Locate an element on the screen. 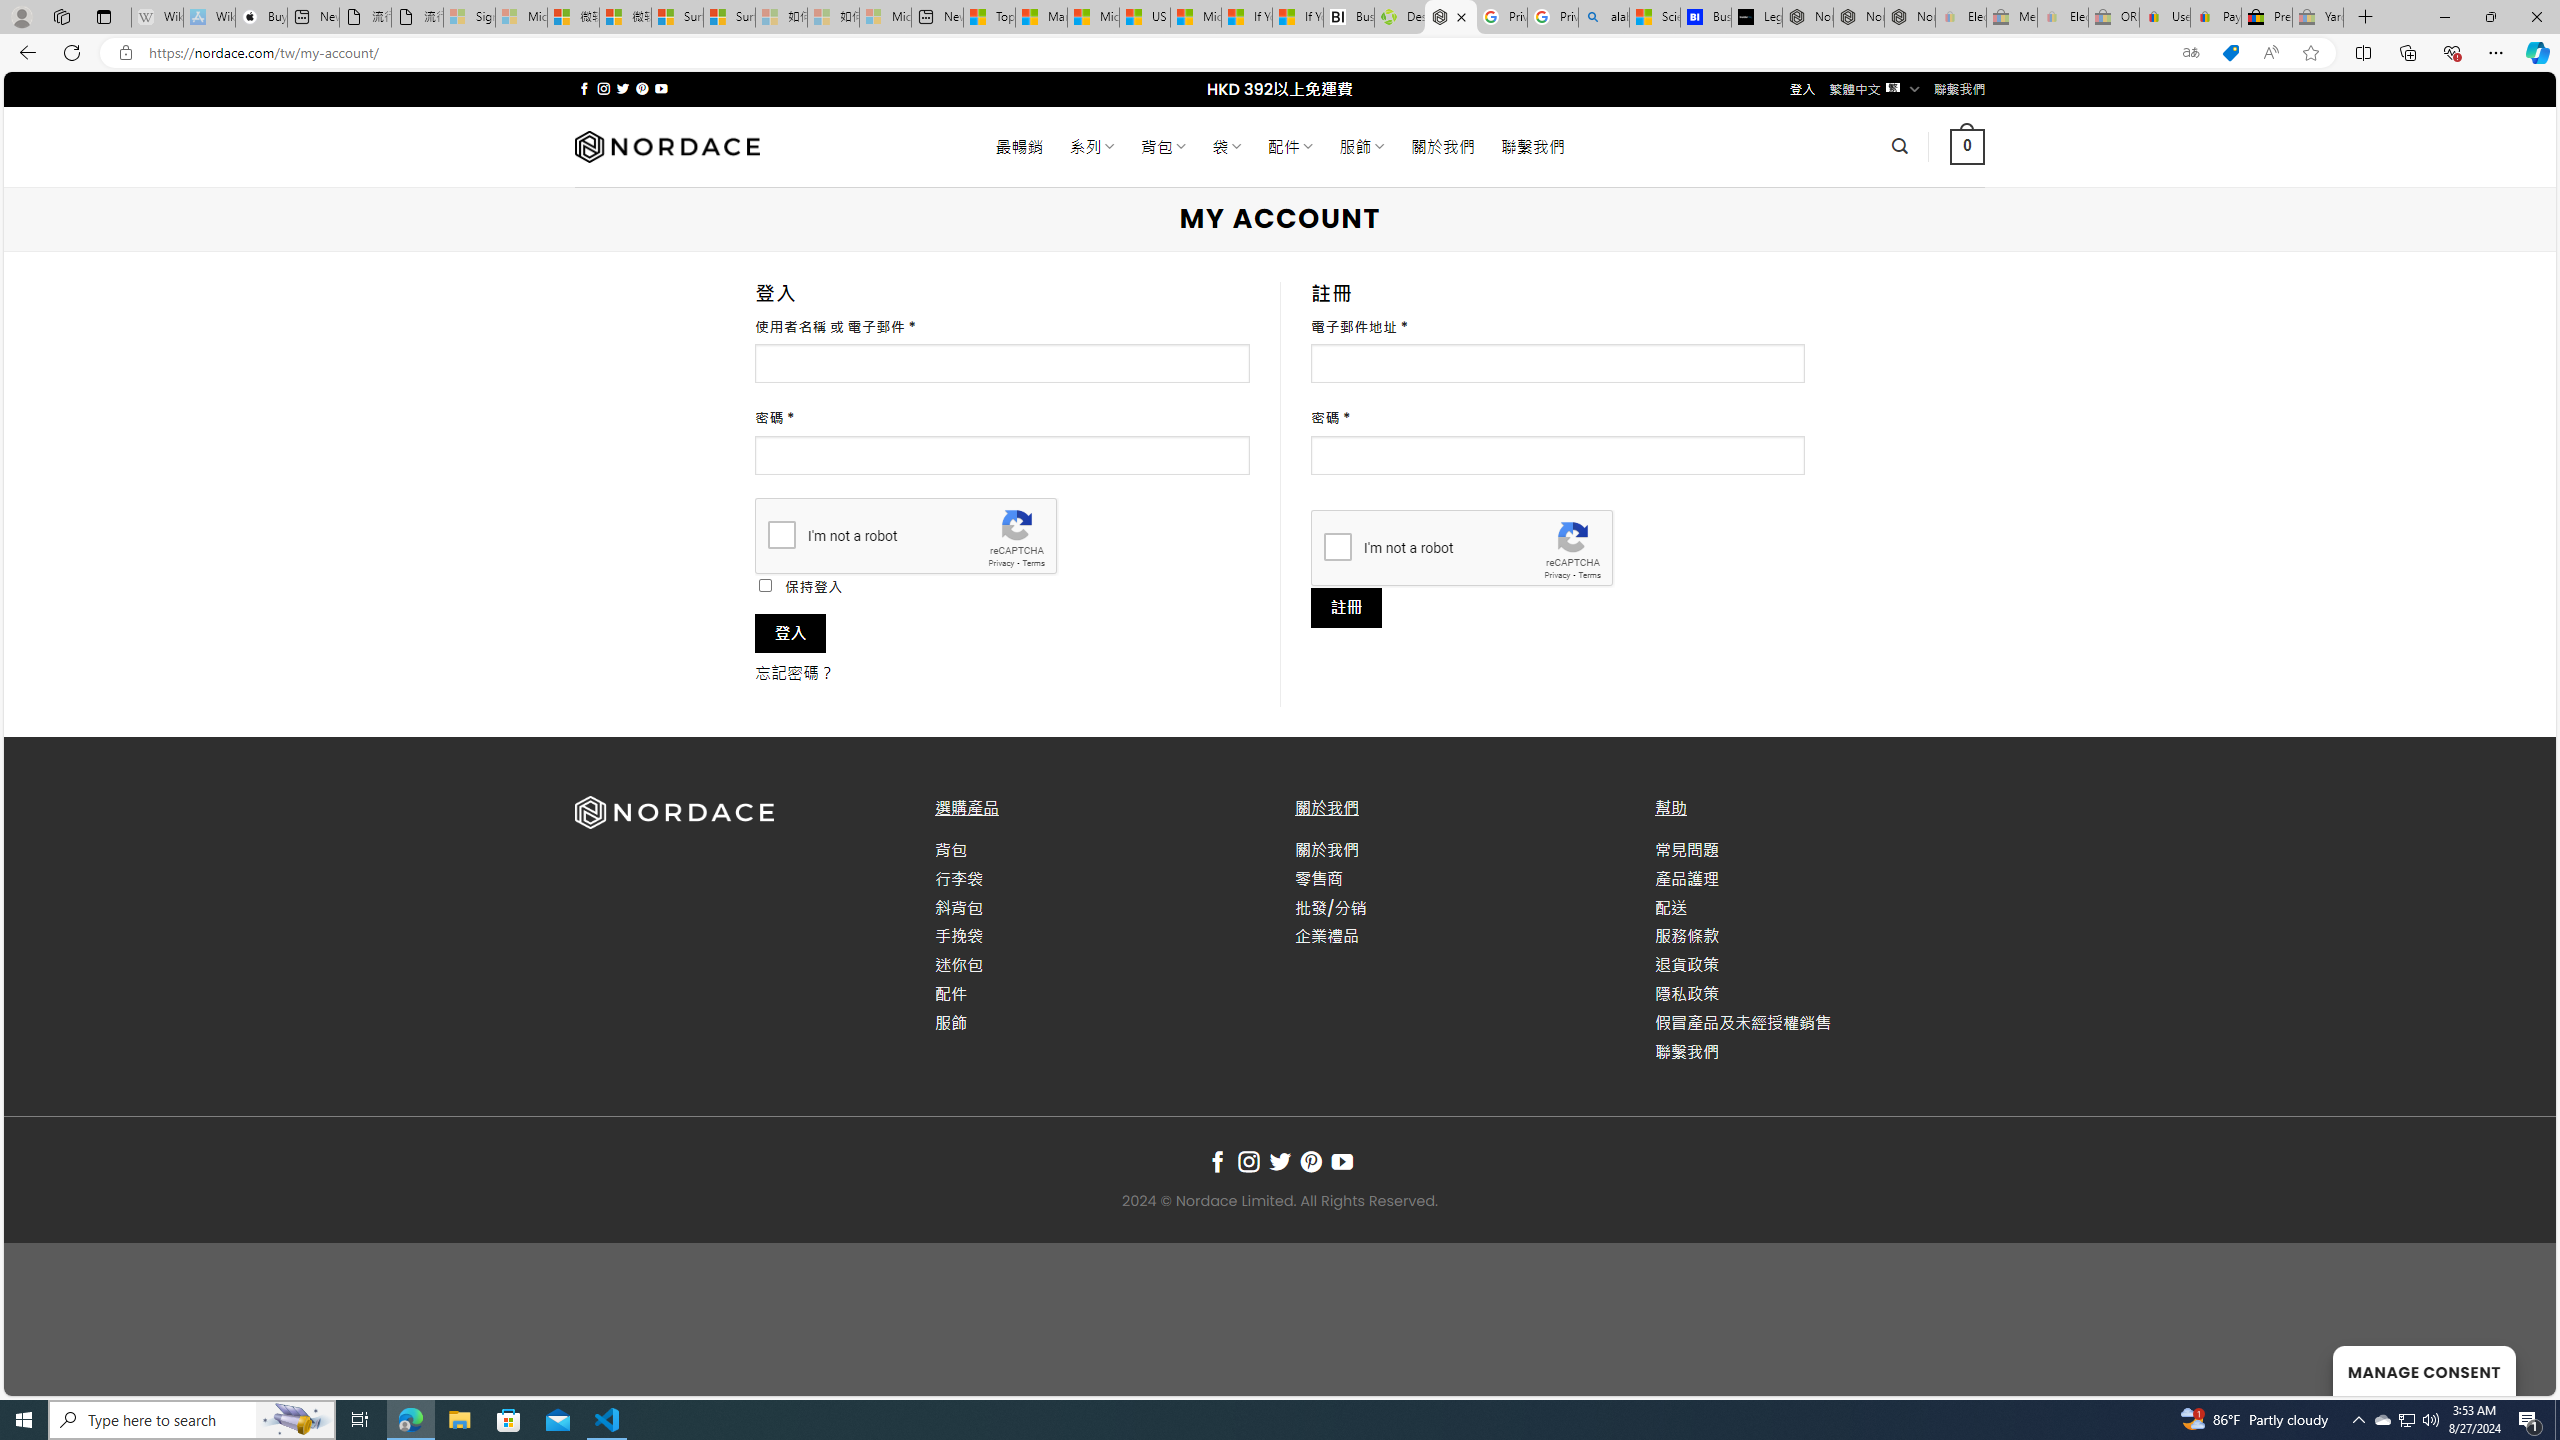 The height and width of the screenshot is (1440, 2560). This site has coupons! Shopping in Microsoft Edge is located at coordinates (2230, 53).